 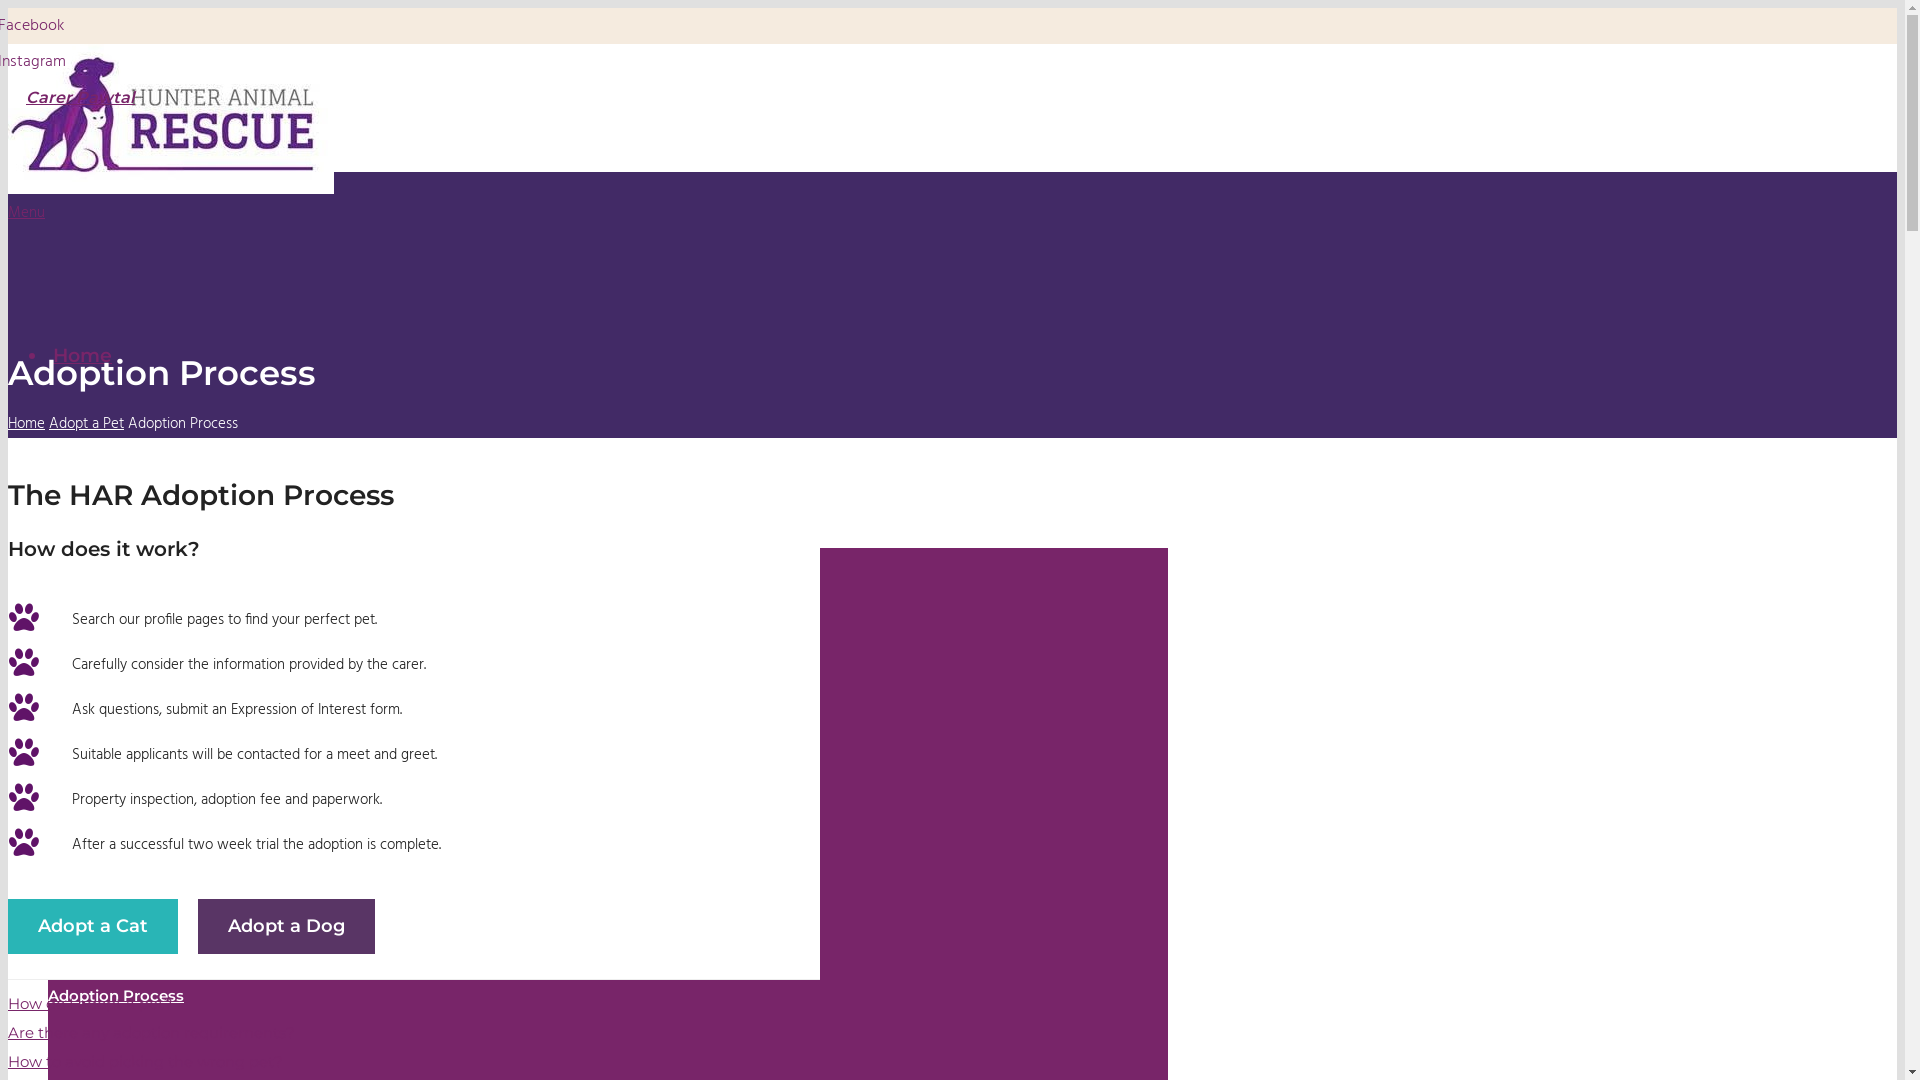 What do you see at coordinates (152, 1034) in the screenshot?
I see `Are there any adoption requirements?` at bounding box center [152, 1034].